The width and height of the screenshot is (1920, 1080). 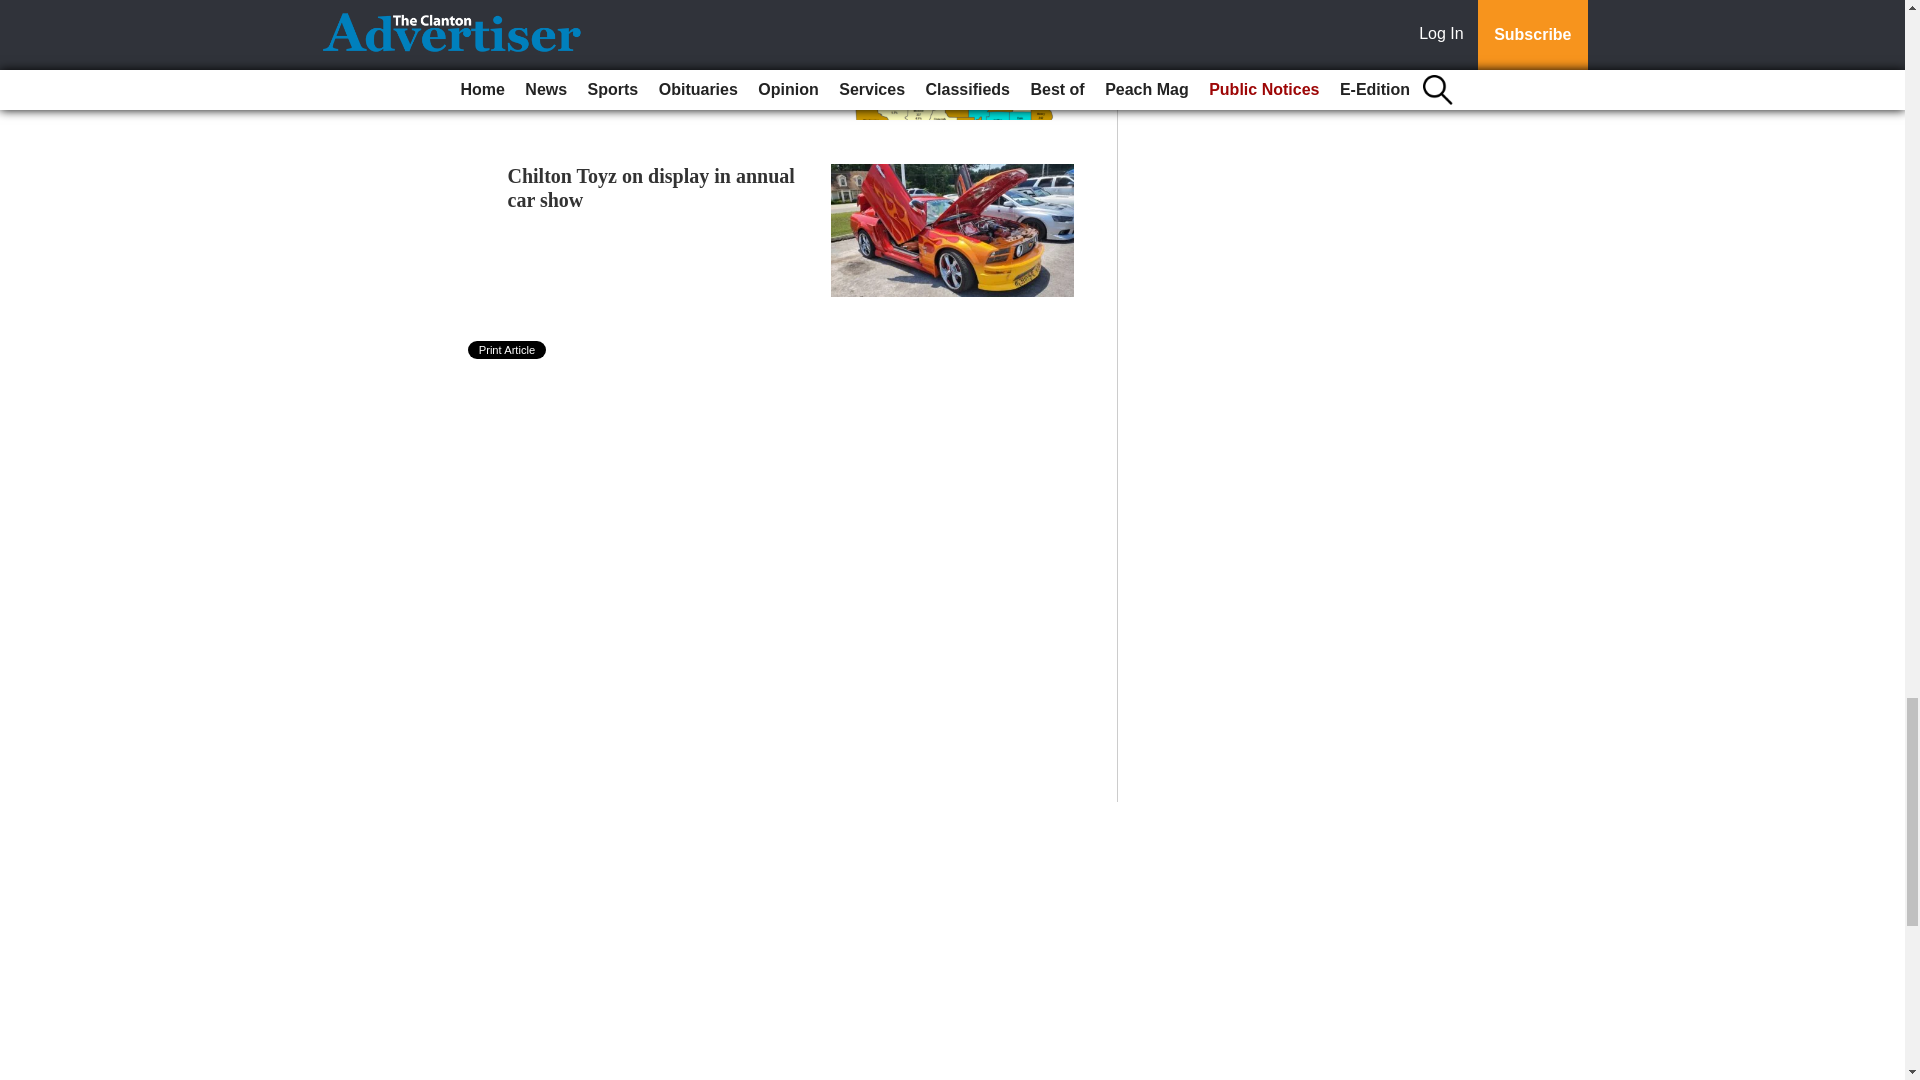 I want to click on Unemployment rate spikes in Chilton from May to June, so click(x=632, y=16).